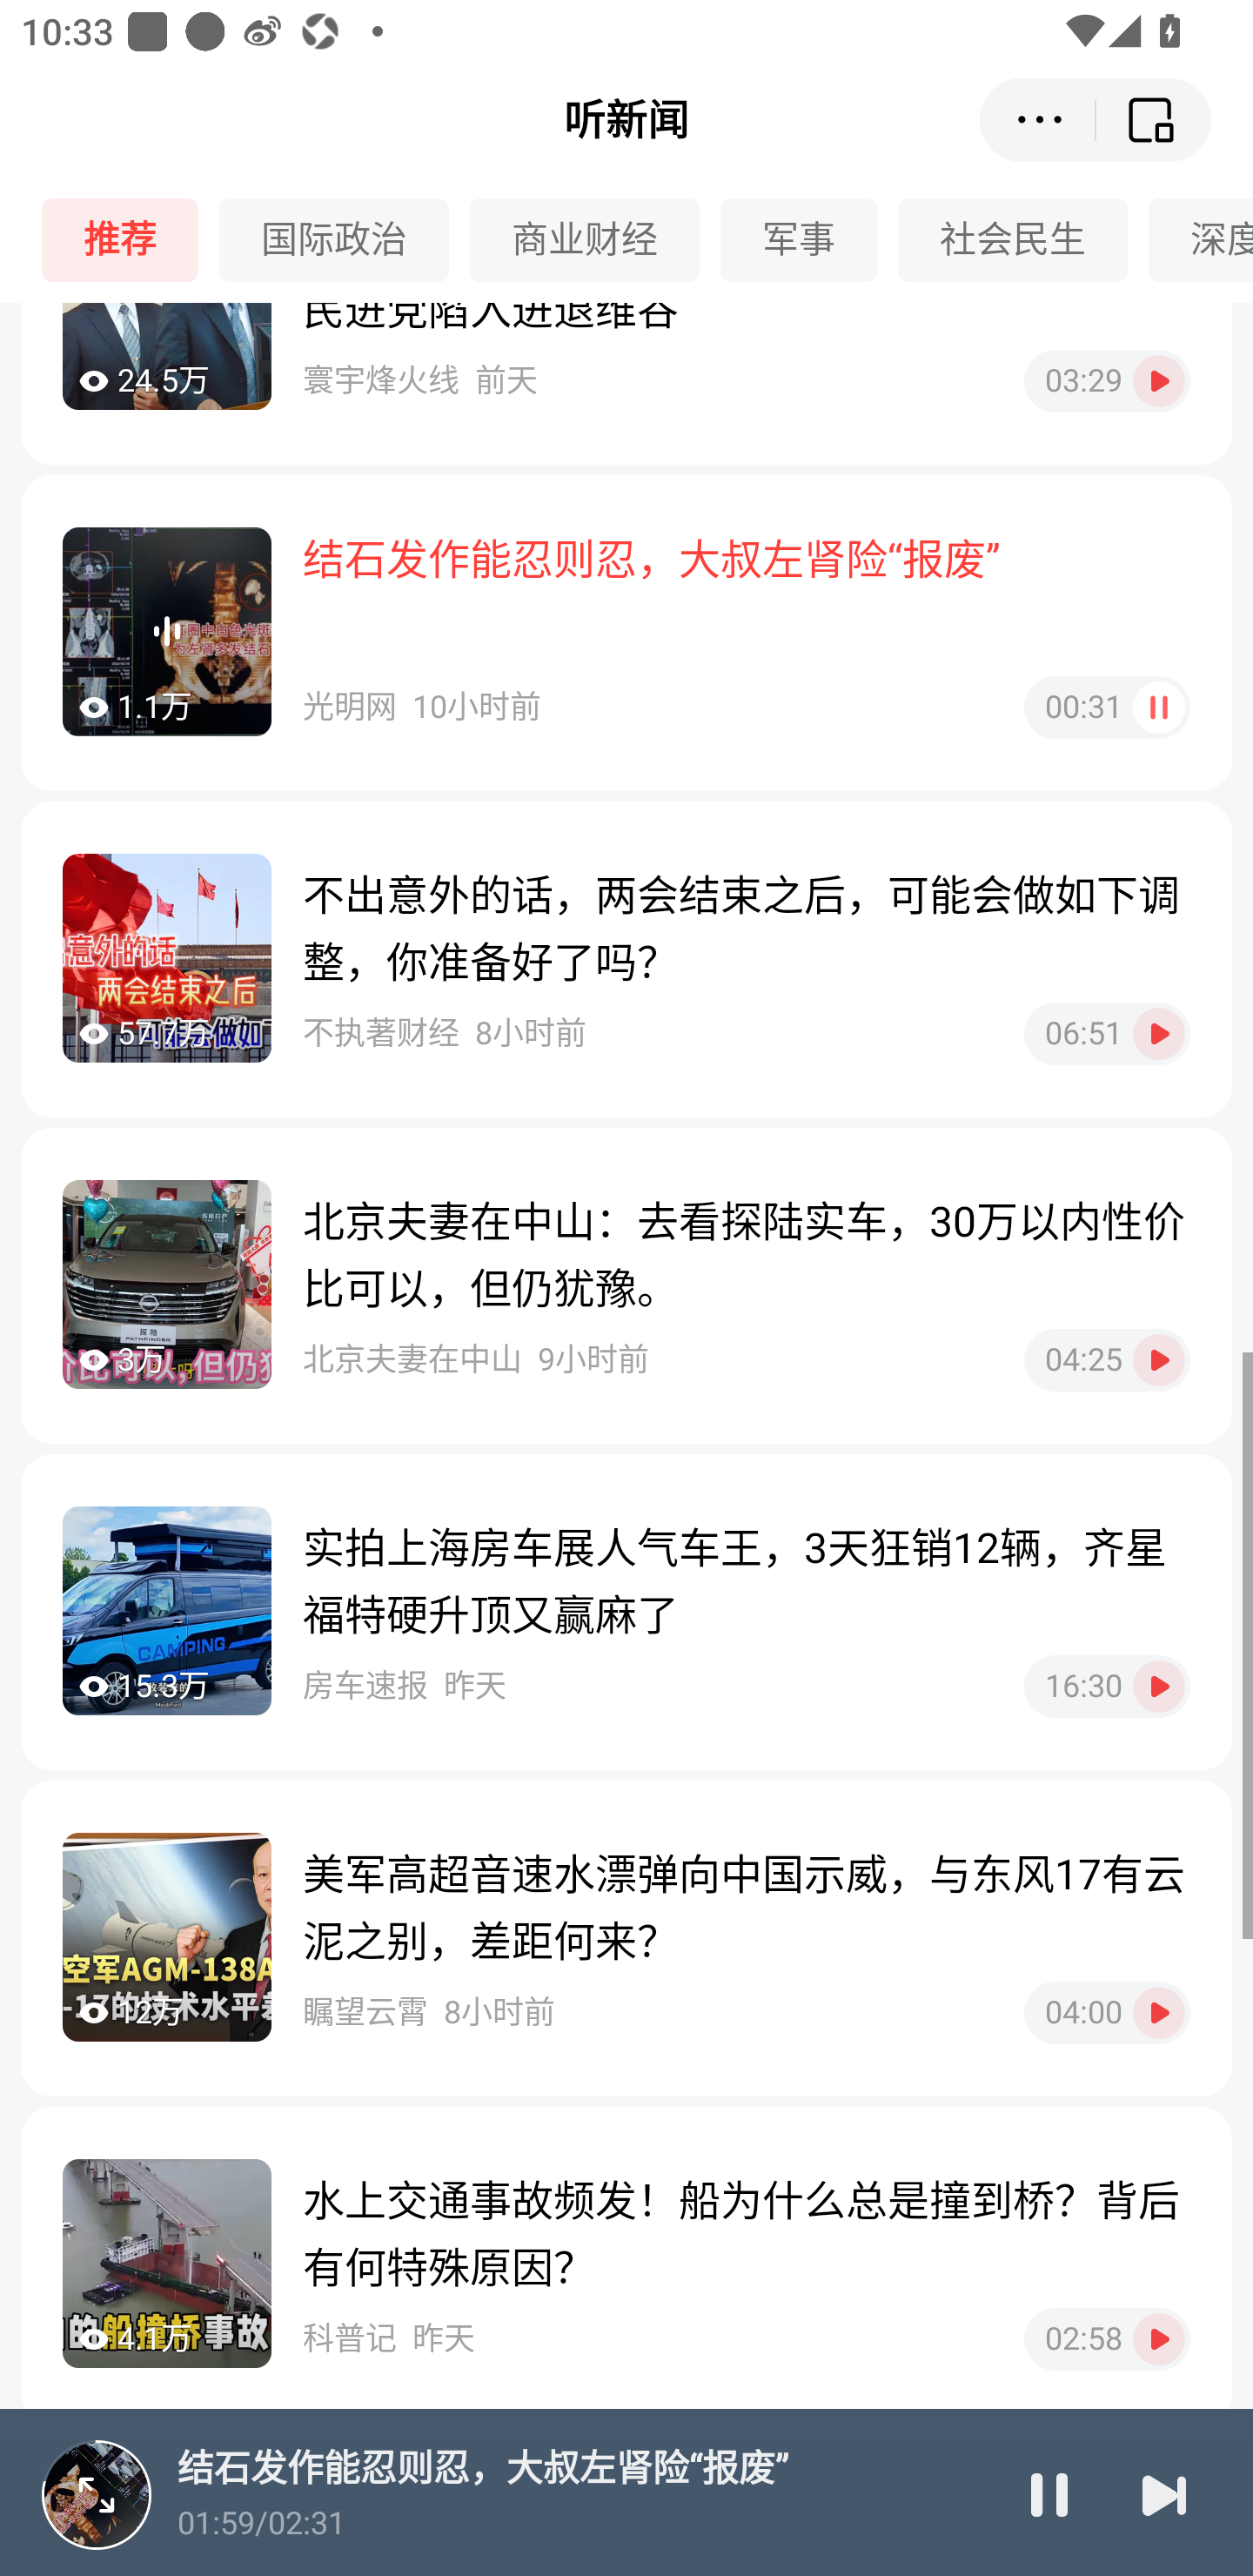 The width and height of the screenshot is (1253, 2576). What do you see at coordinates (626, 632) in the screenshot?
I see `1.1万 结石发作能忍则忍，大叔左肾险“报废” 光明网10小时前 00:32` at bounding box center [626, 632].